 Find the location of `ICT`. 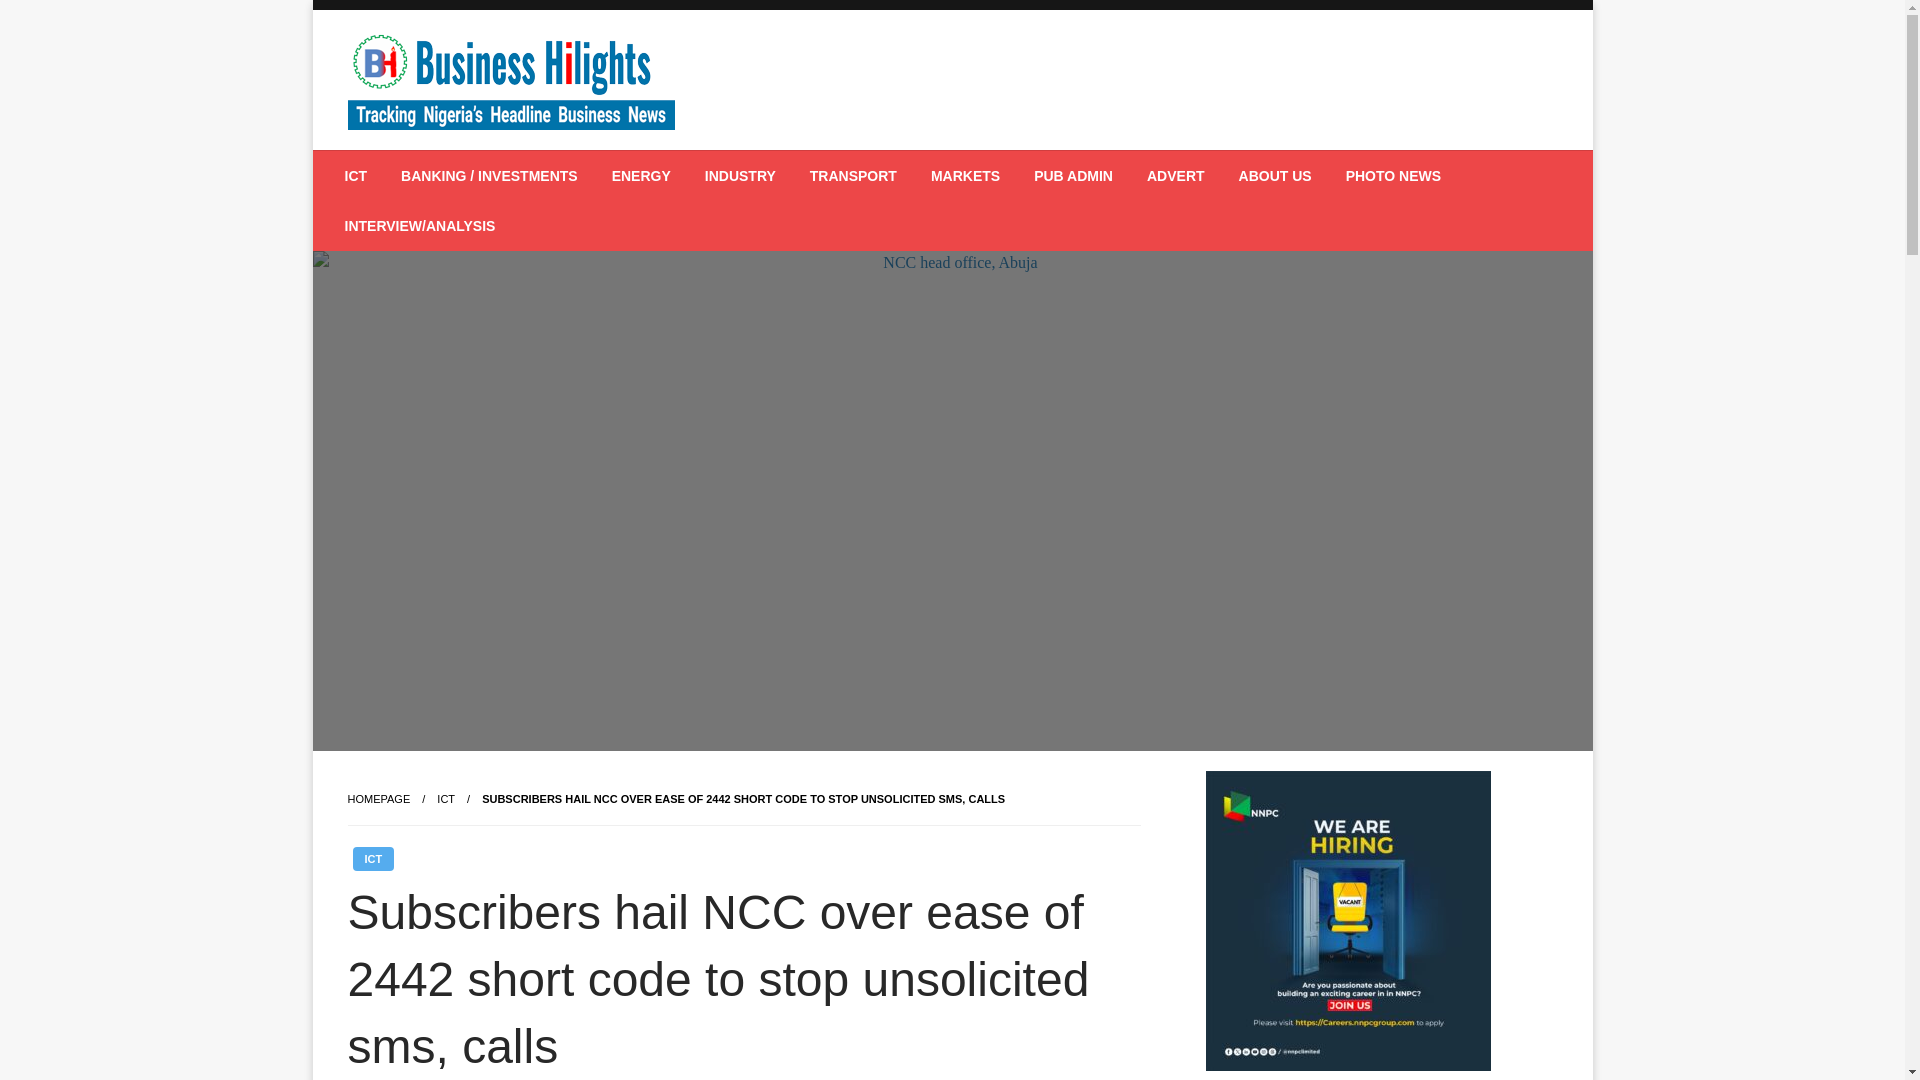

ICT is located at coordinates (372, 858).